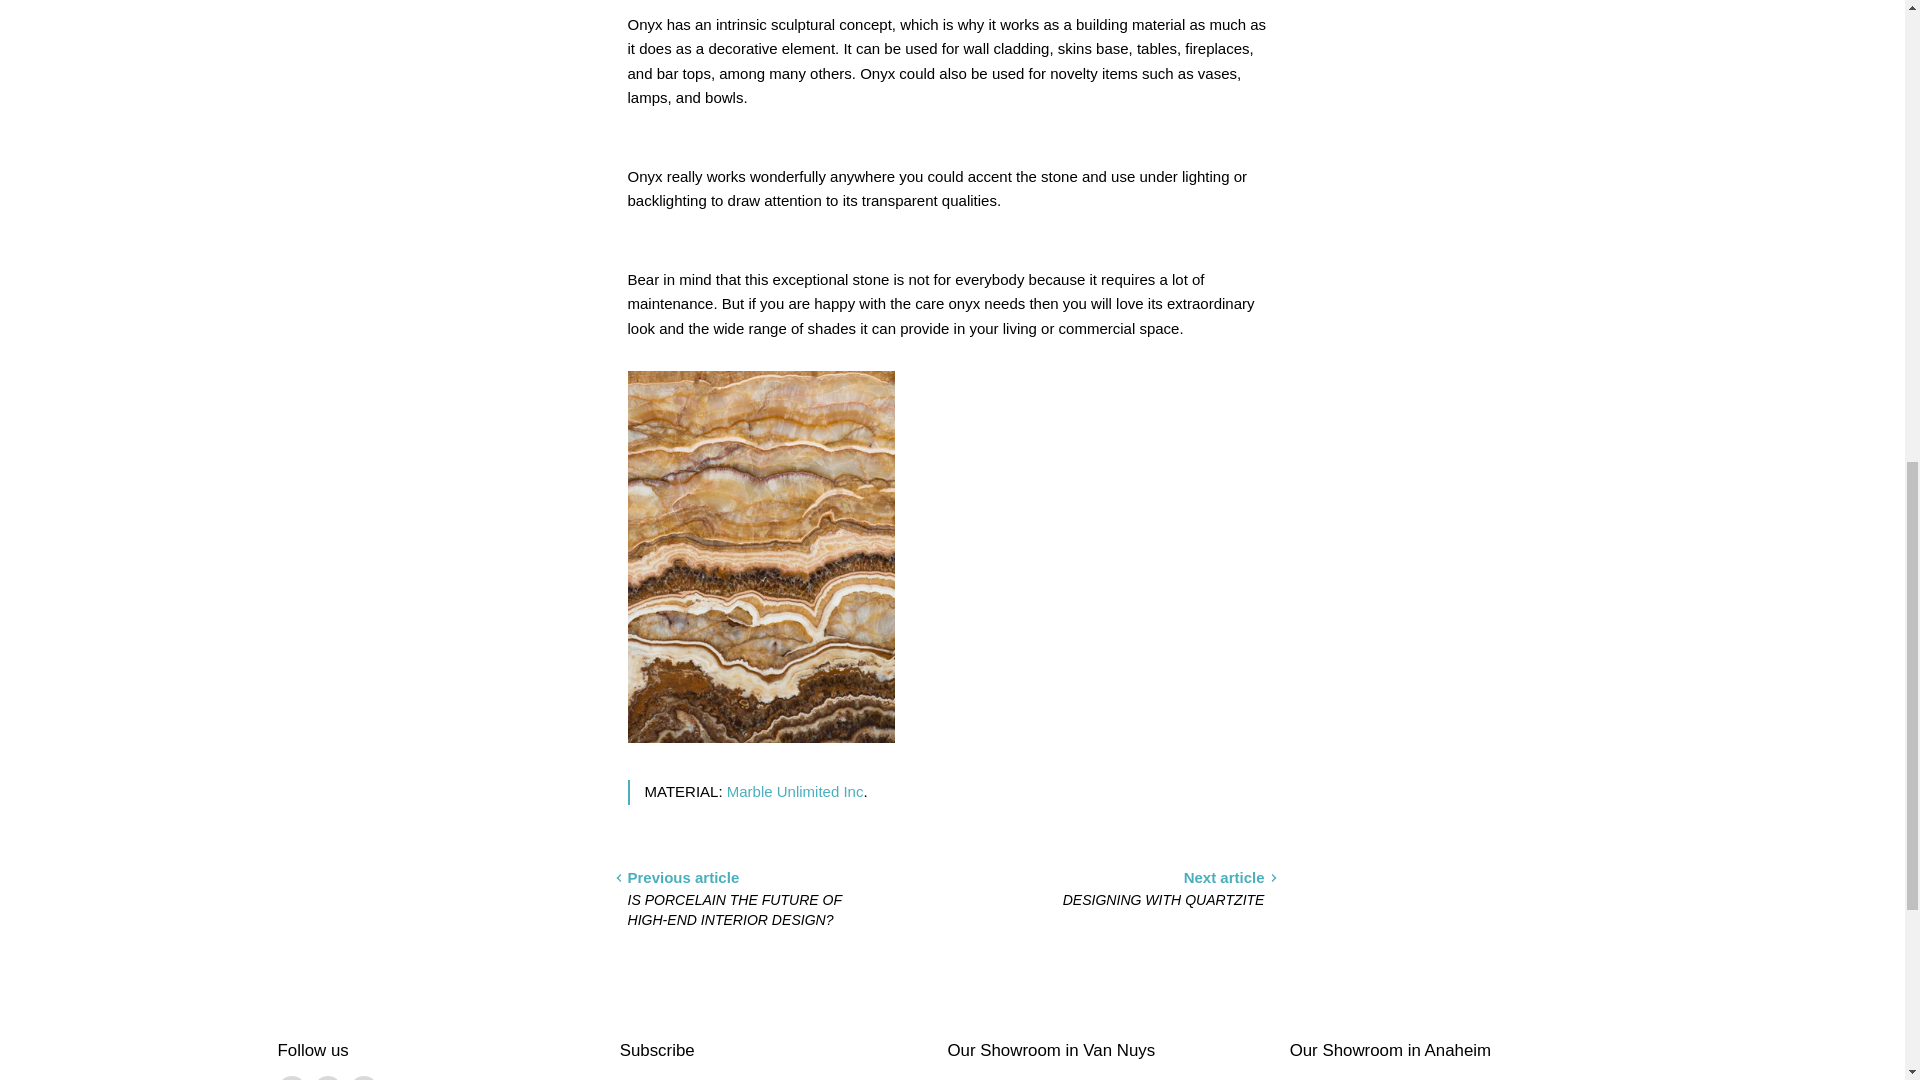  What do you see at coordinates (328, 1078) in the screenshot?
I see `LinkedIn` at bounding box center [328, 1078].